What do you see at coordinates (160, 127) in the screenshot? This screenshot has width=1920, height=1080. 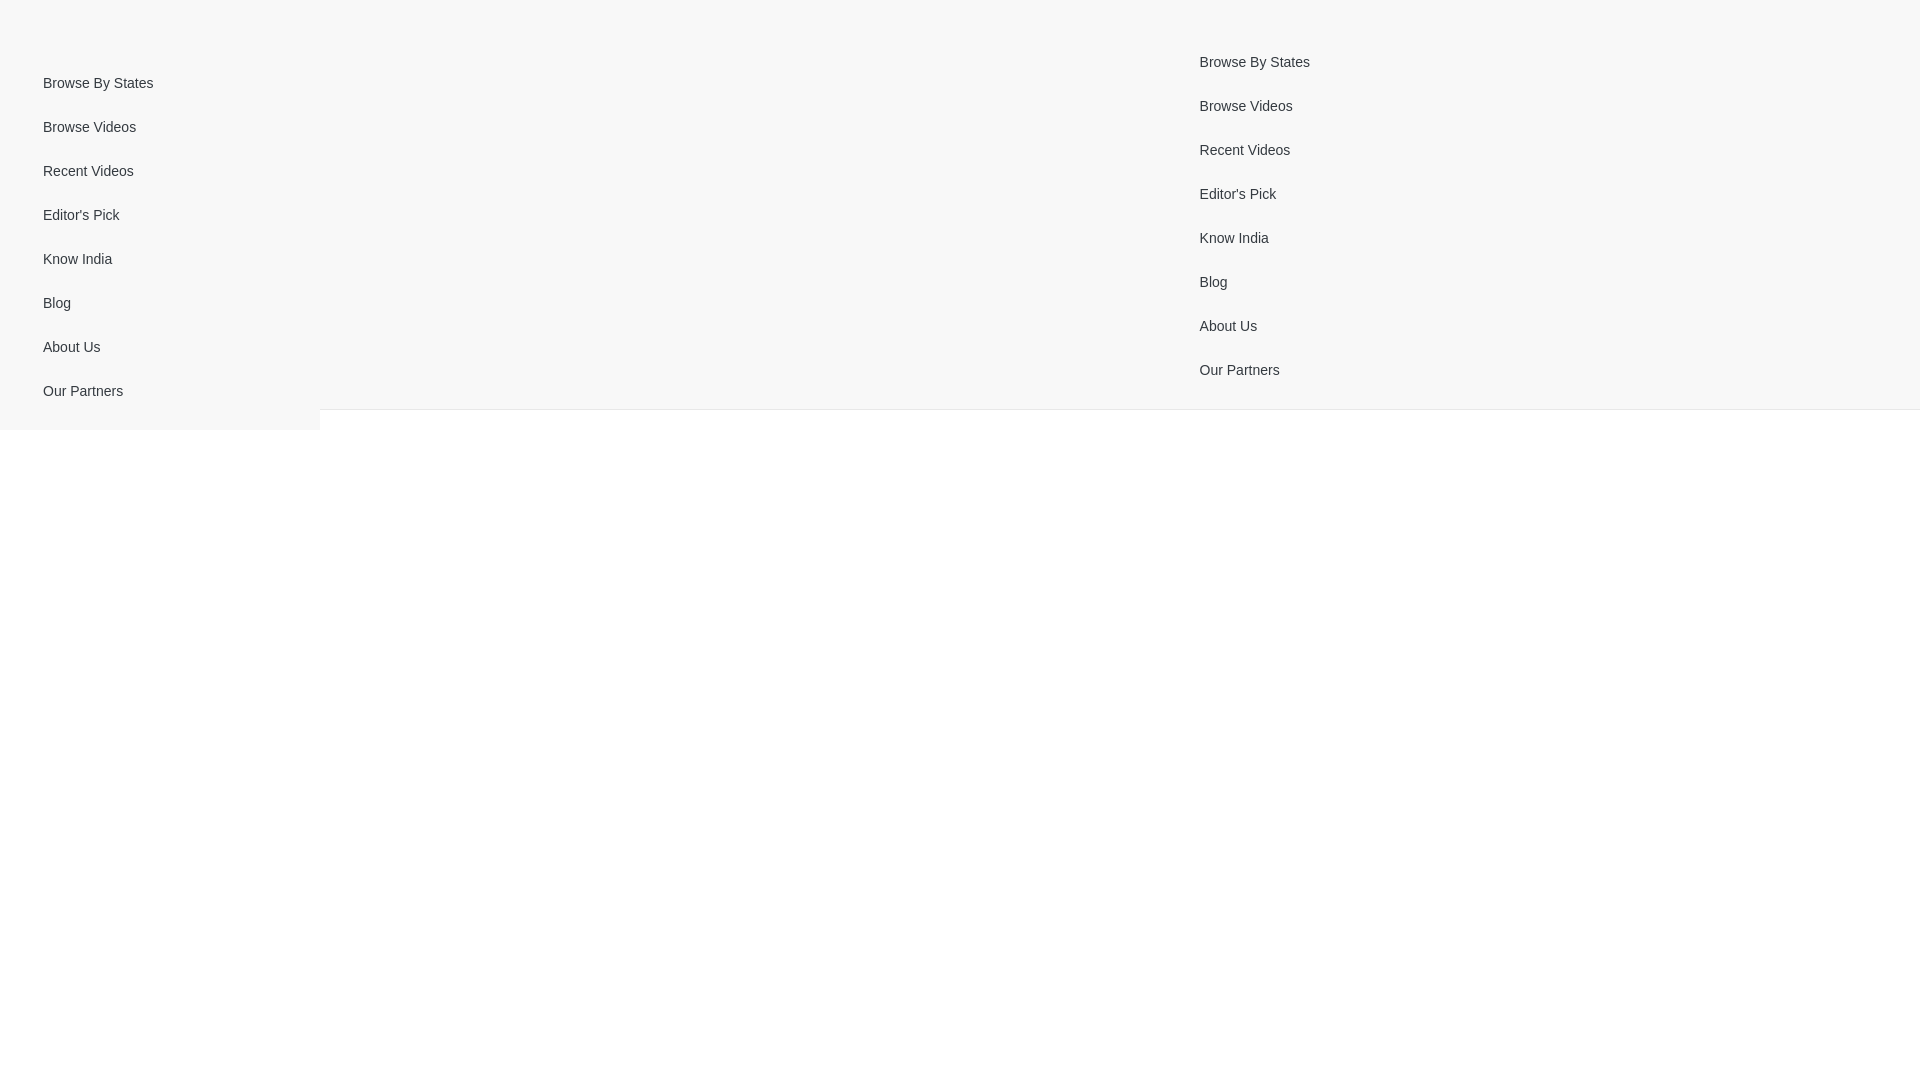 I see `Browse Videos` at bounding box center [160, 127].